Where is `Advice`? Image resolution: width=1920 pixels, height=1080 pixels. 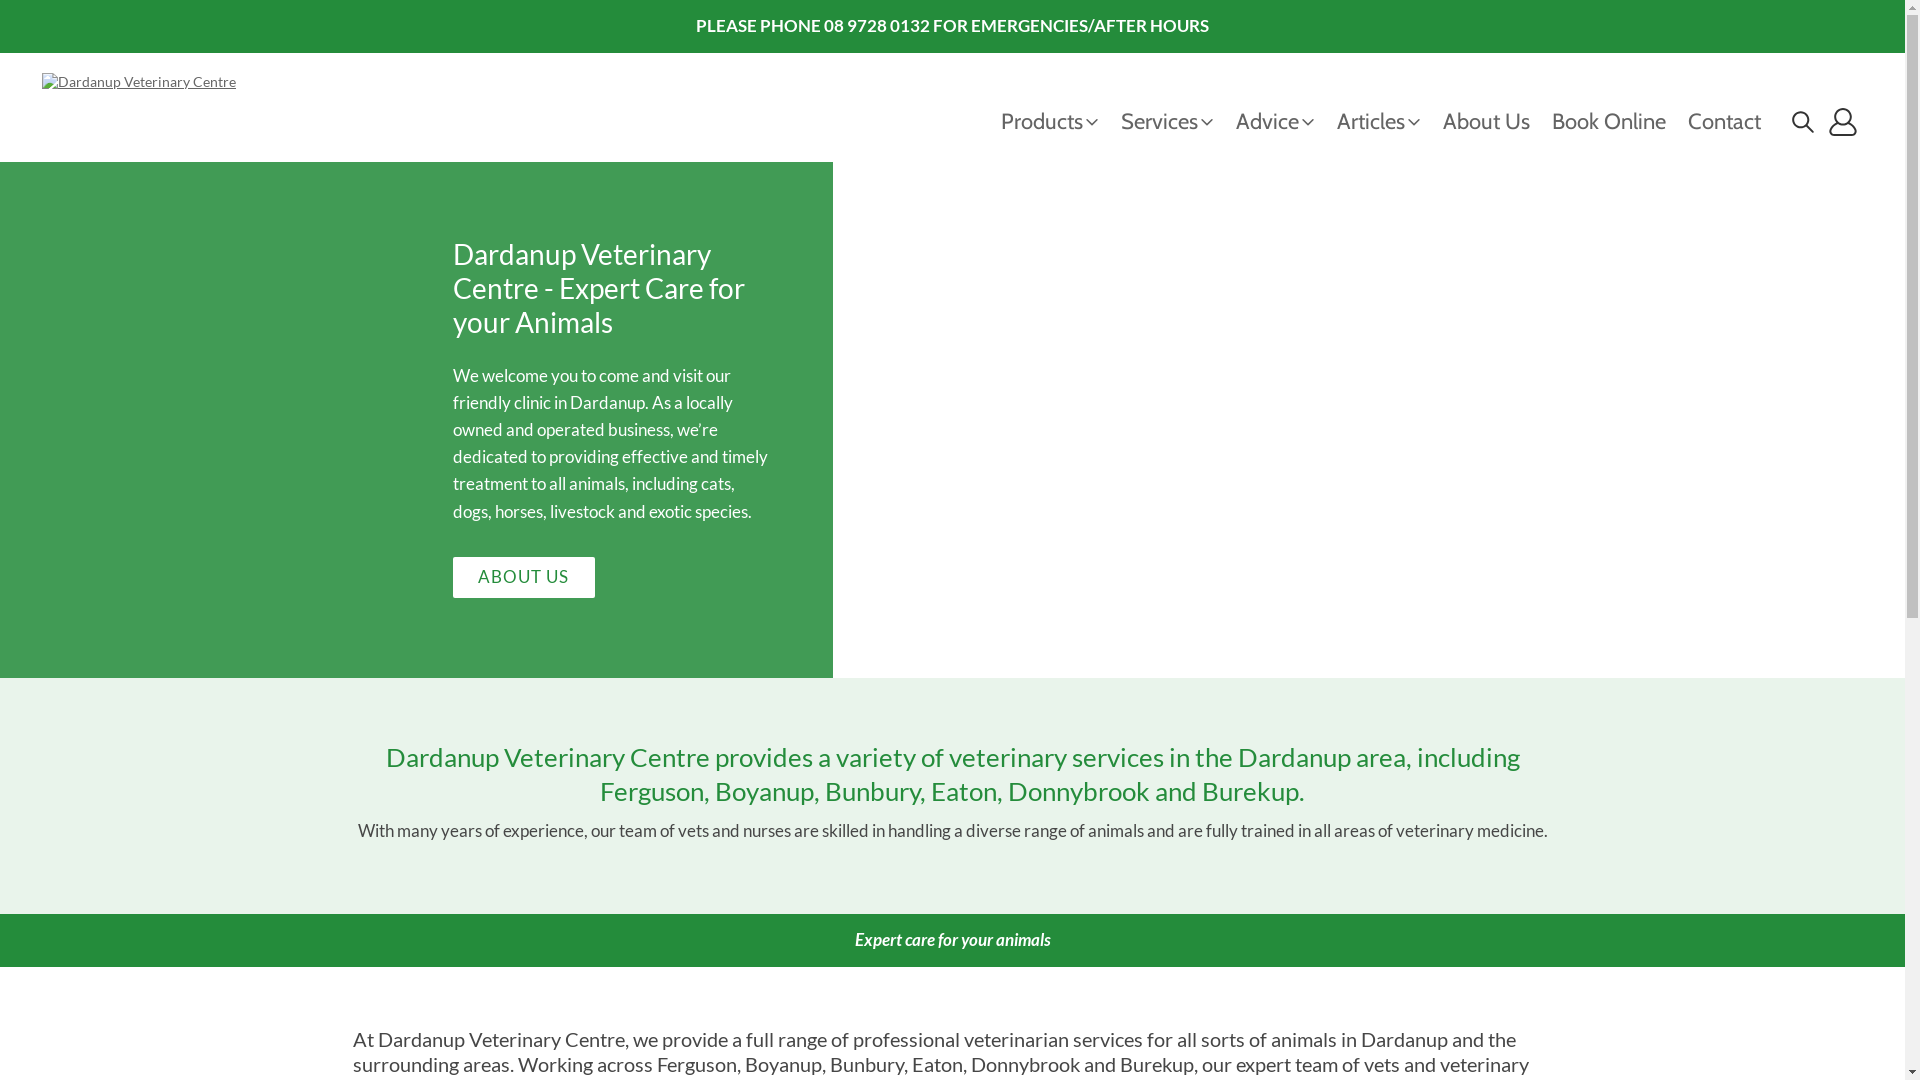
Advice is located at coordinates (1286, 122).